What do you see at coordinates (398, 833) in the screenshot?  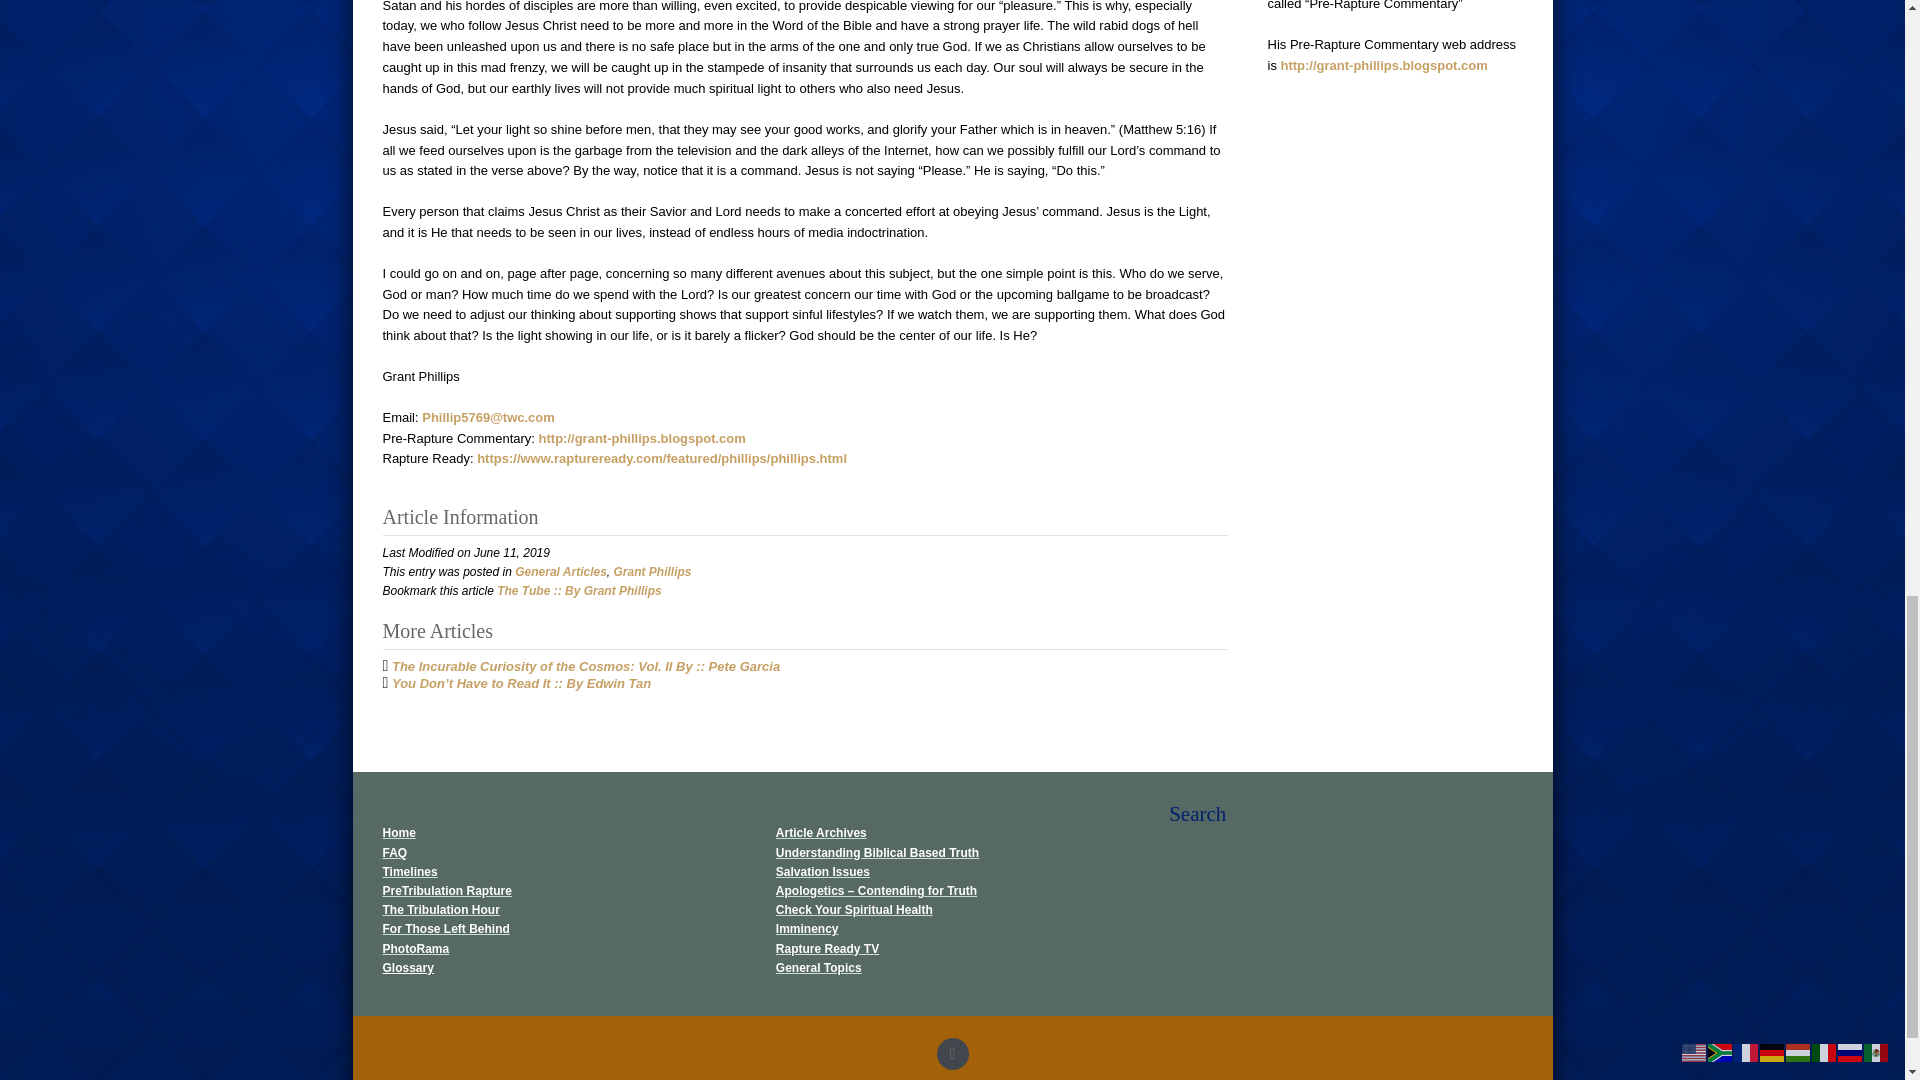 I see `Home` at bounding box center [398, 833].